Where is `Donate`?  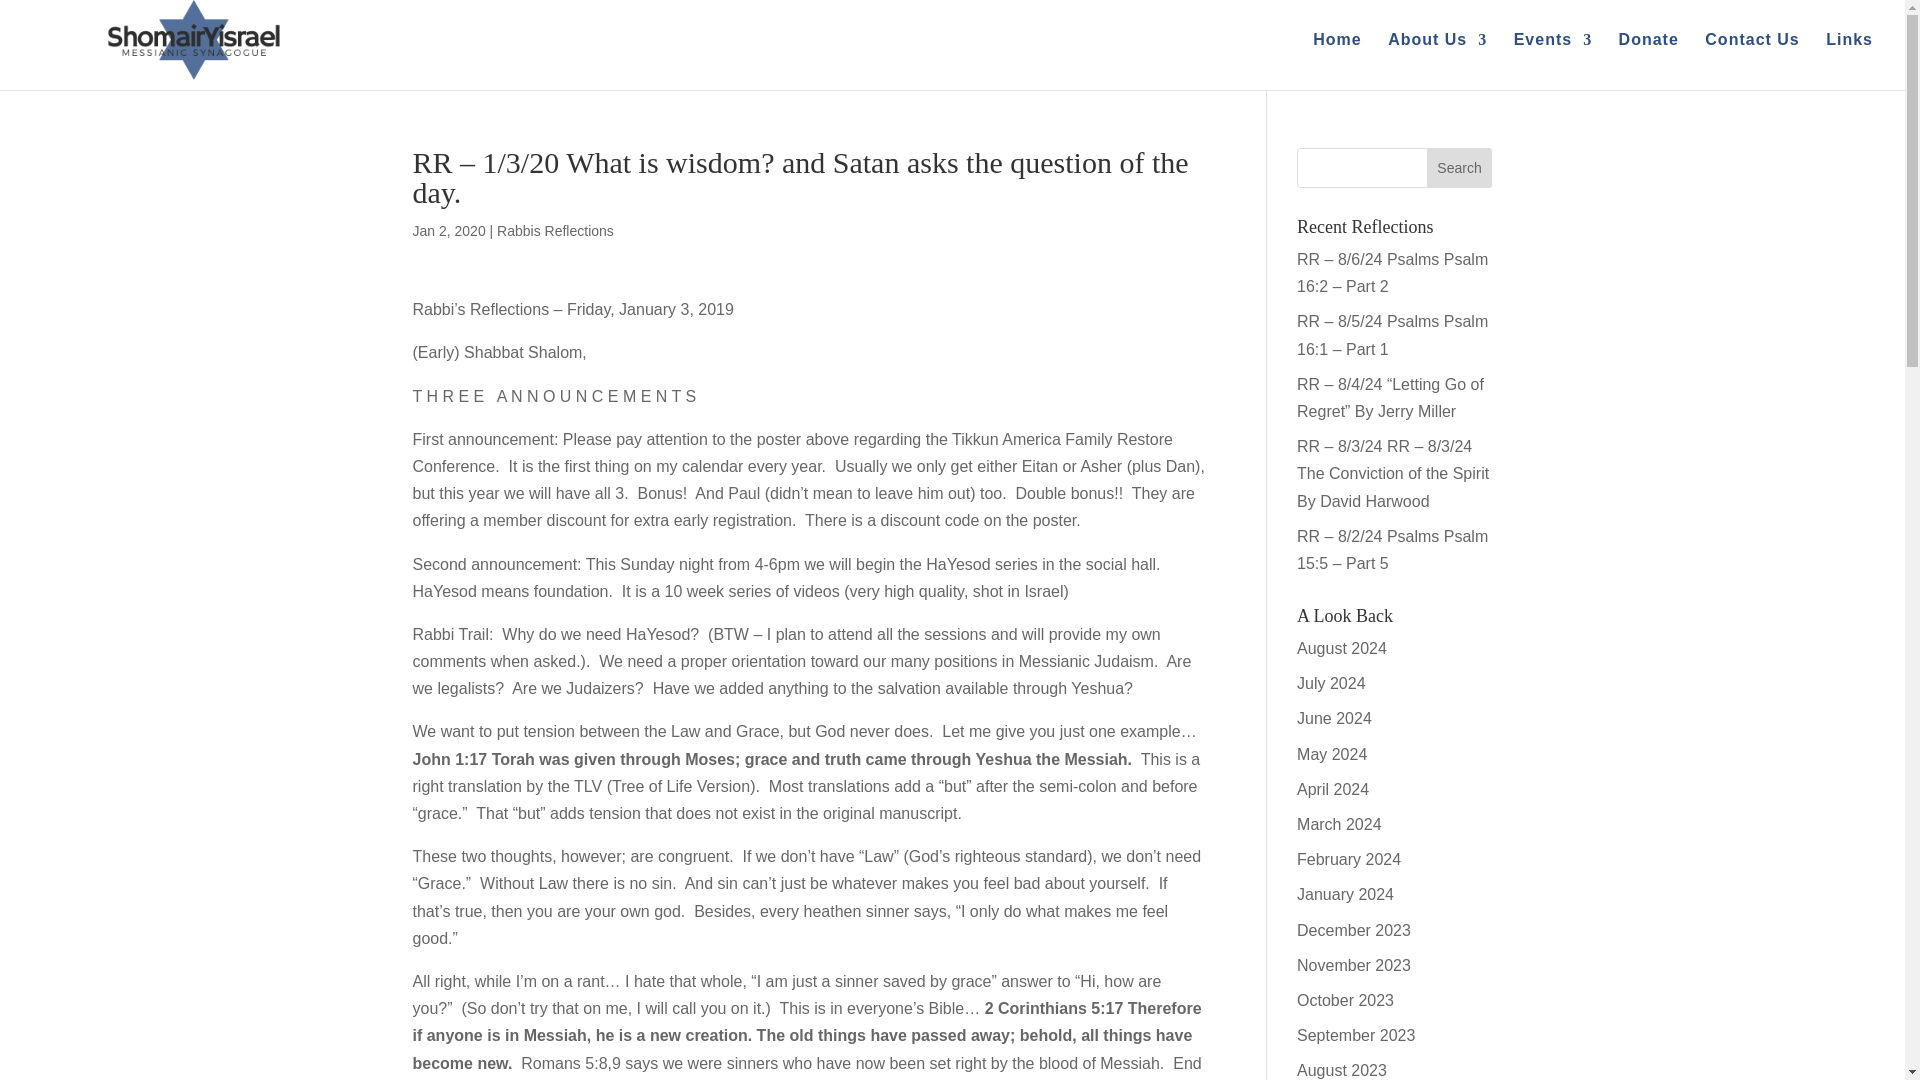 Donate is located at coordinates (1648, 56).